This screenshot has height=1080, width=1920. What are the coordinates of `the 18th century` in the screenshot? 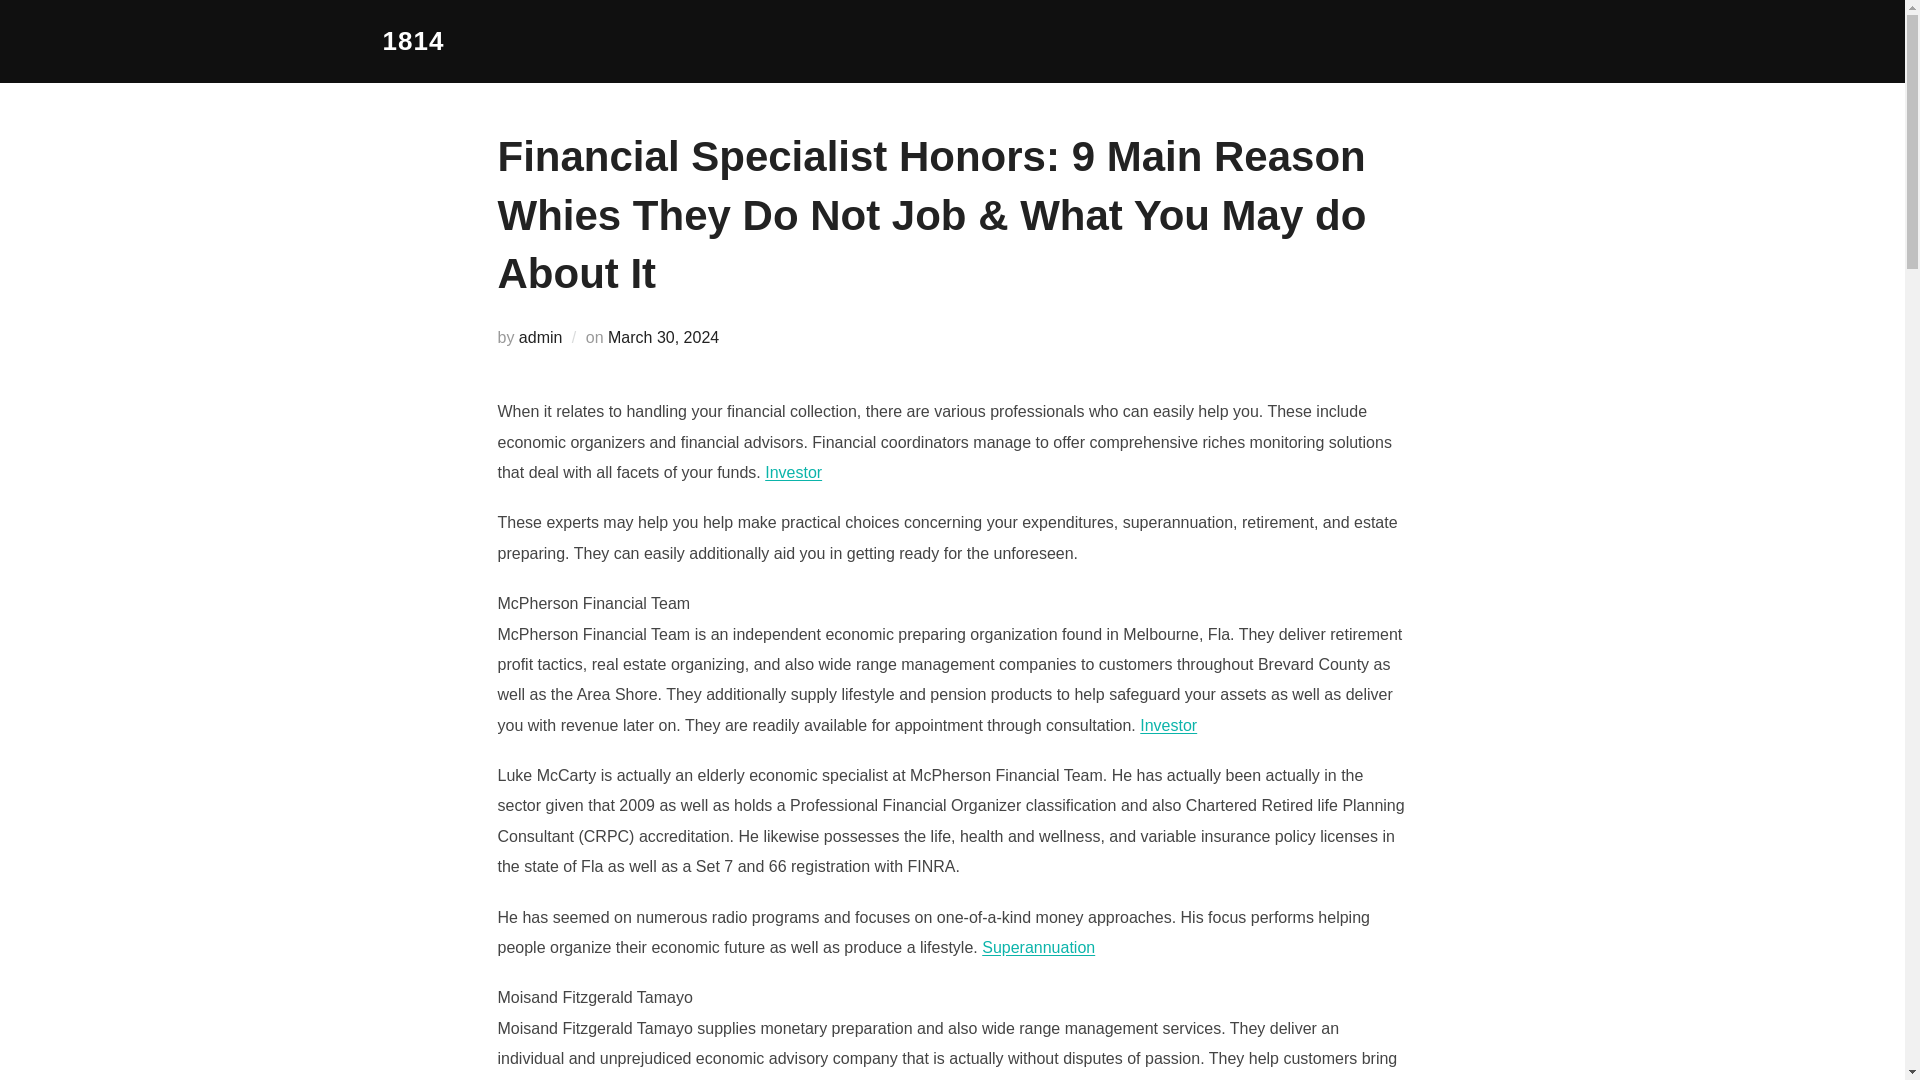 It's located at (412, 41).